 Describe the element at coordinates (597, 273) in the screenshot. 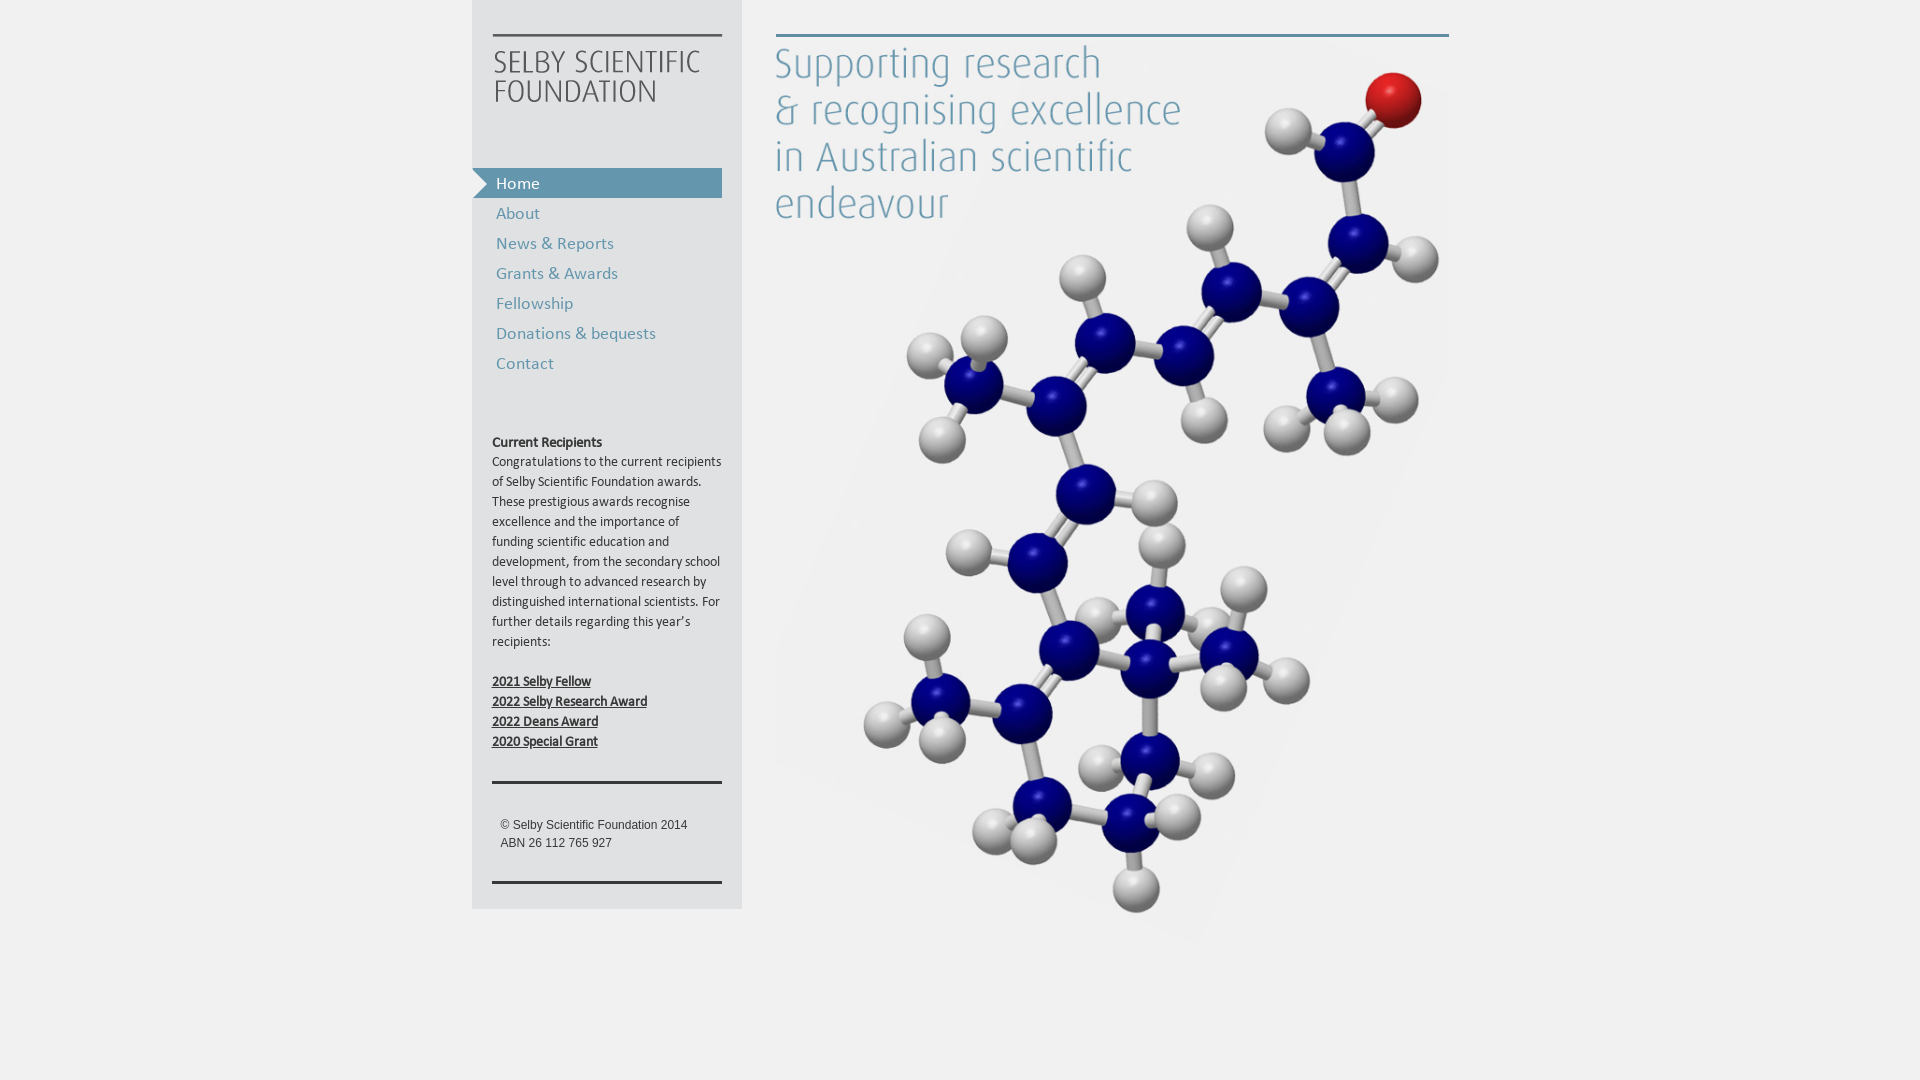

I see `Grants & Awards` at that location.